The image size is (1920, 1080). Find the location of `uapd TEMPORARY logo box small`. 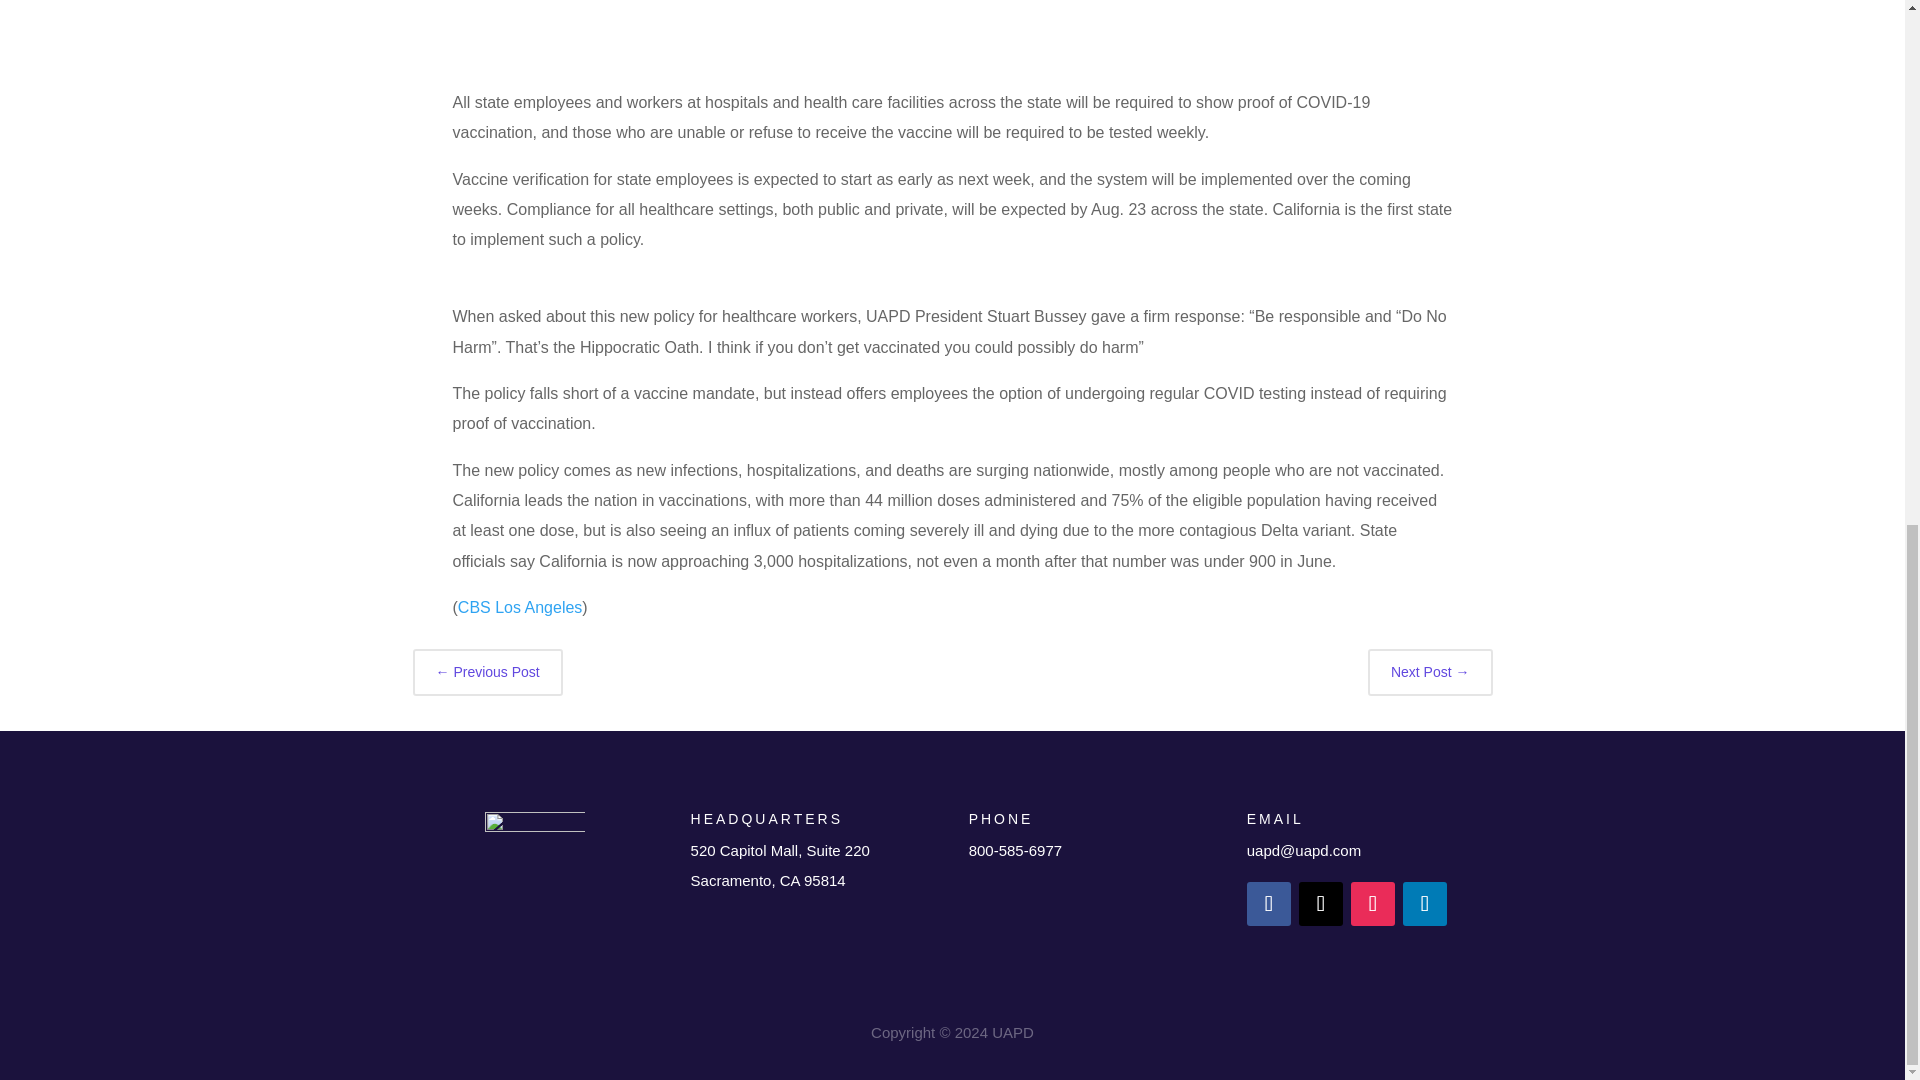

uapd TEMPORARY logo box small is located at coordinates (535, 828).